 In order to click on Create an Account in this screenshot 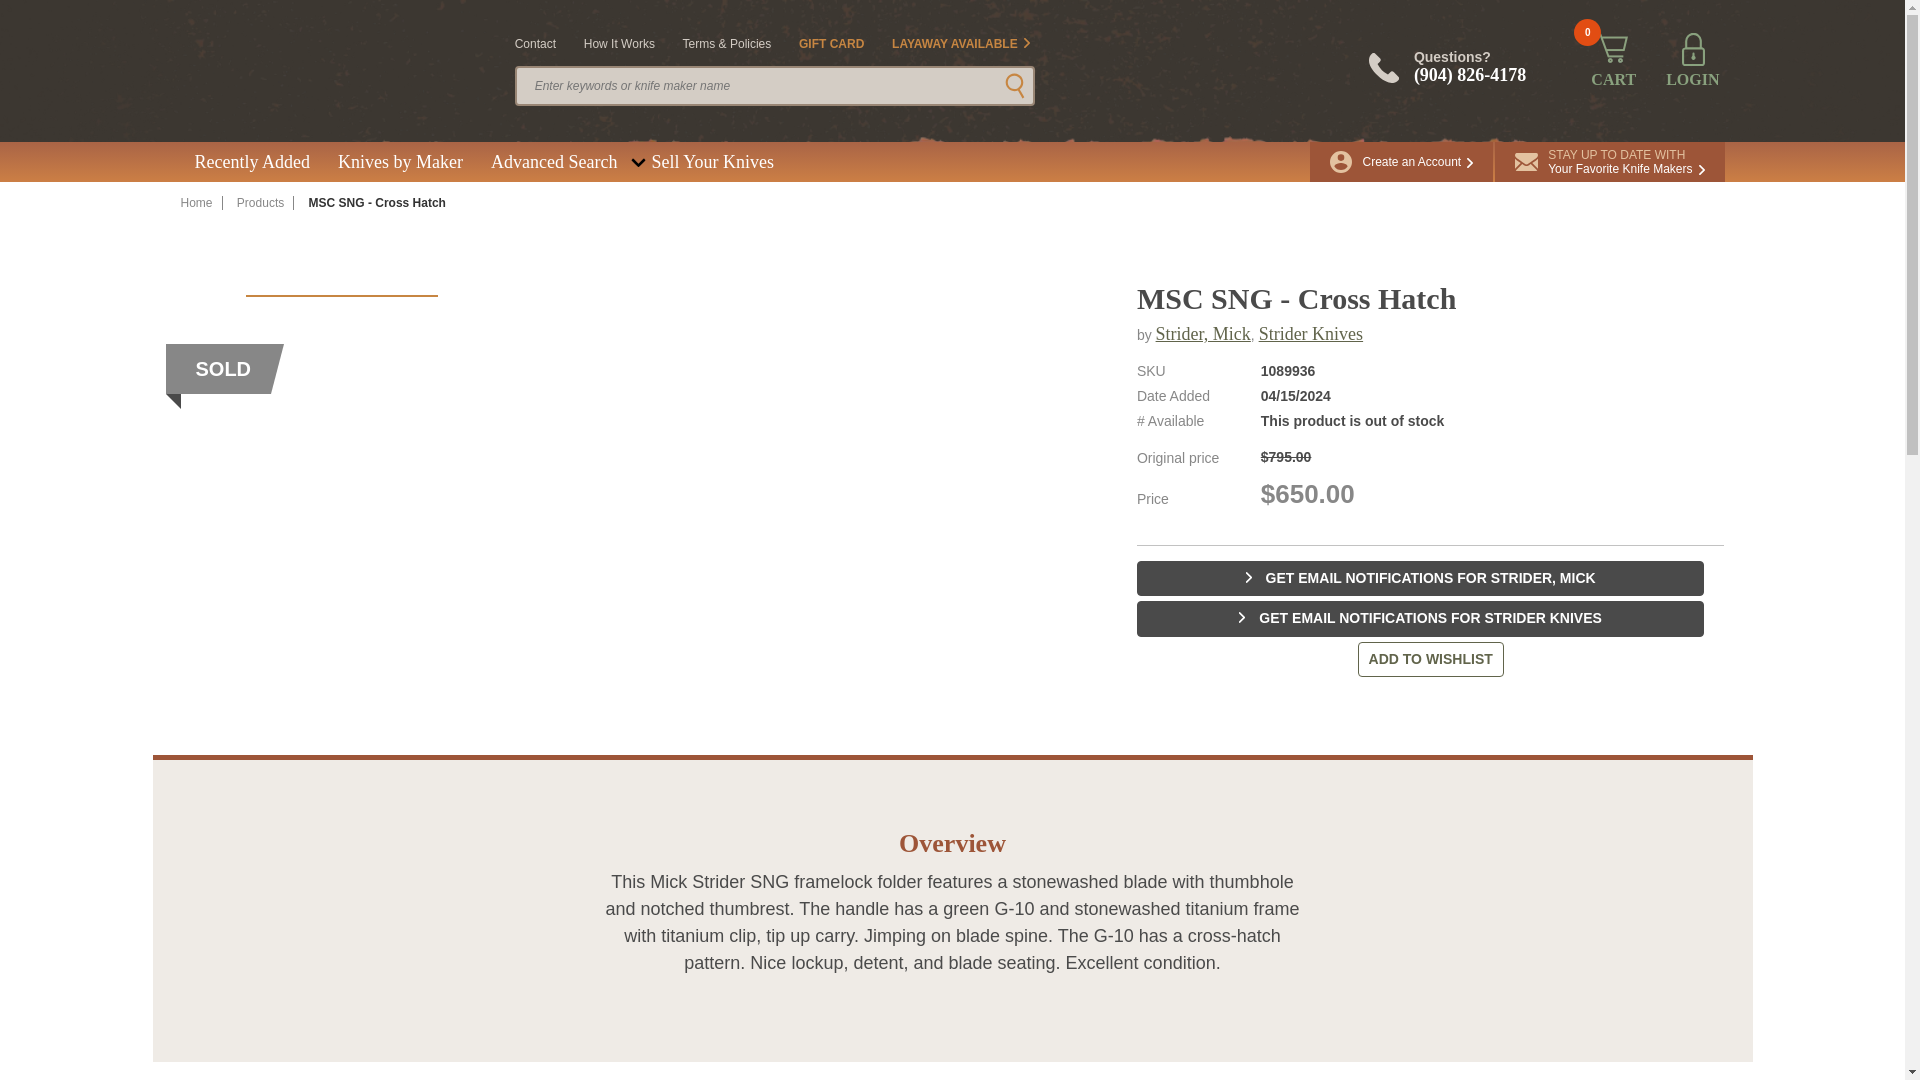, I will do `click(618, 44)`.